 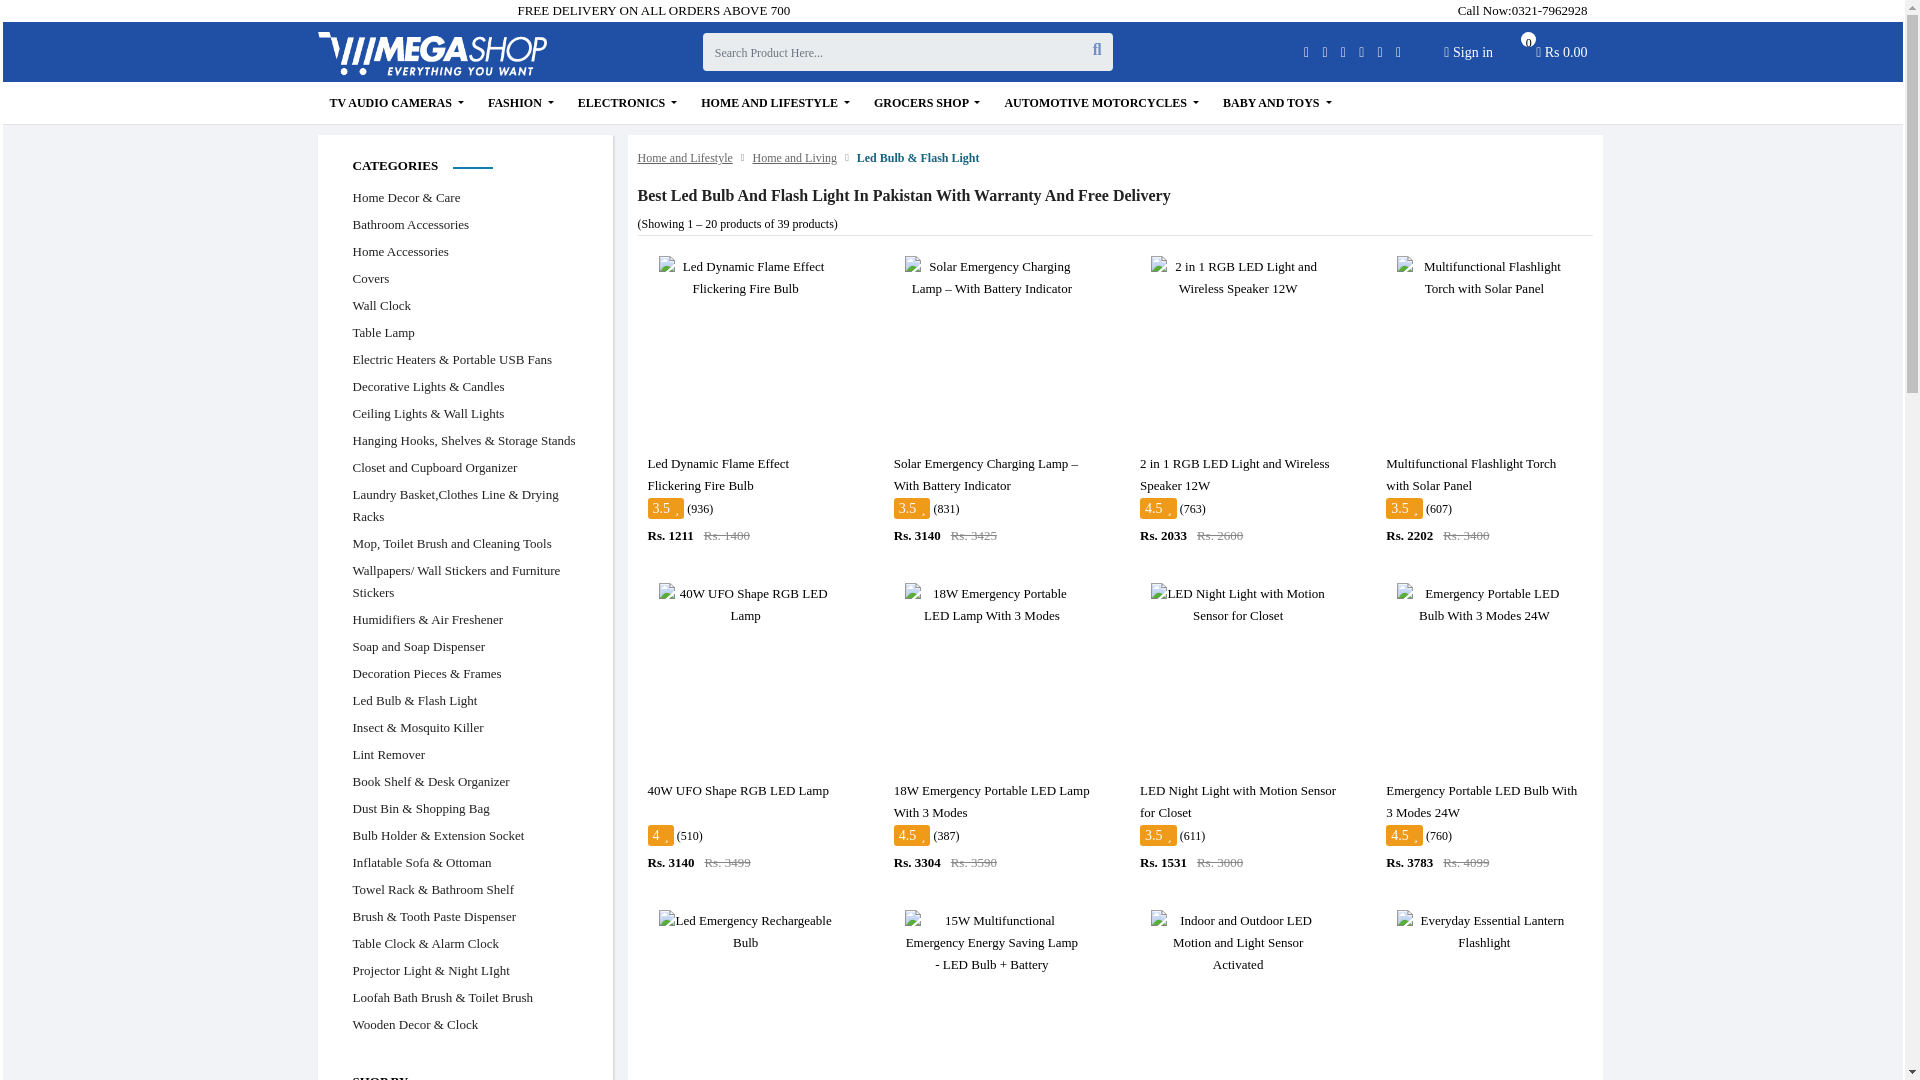 What do you see at coordinates (746, 932) in the screenshot?
I see `Led Emergency Rechargeable Bulb` at bounding box center [746, 932].